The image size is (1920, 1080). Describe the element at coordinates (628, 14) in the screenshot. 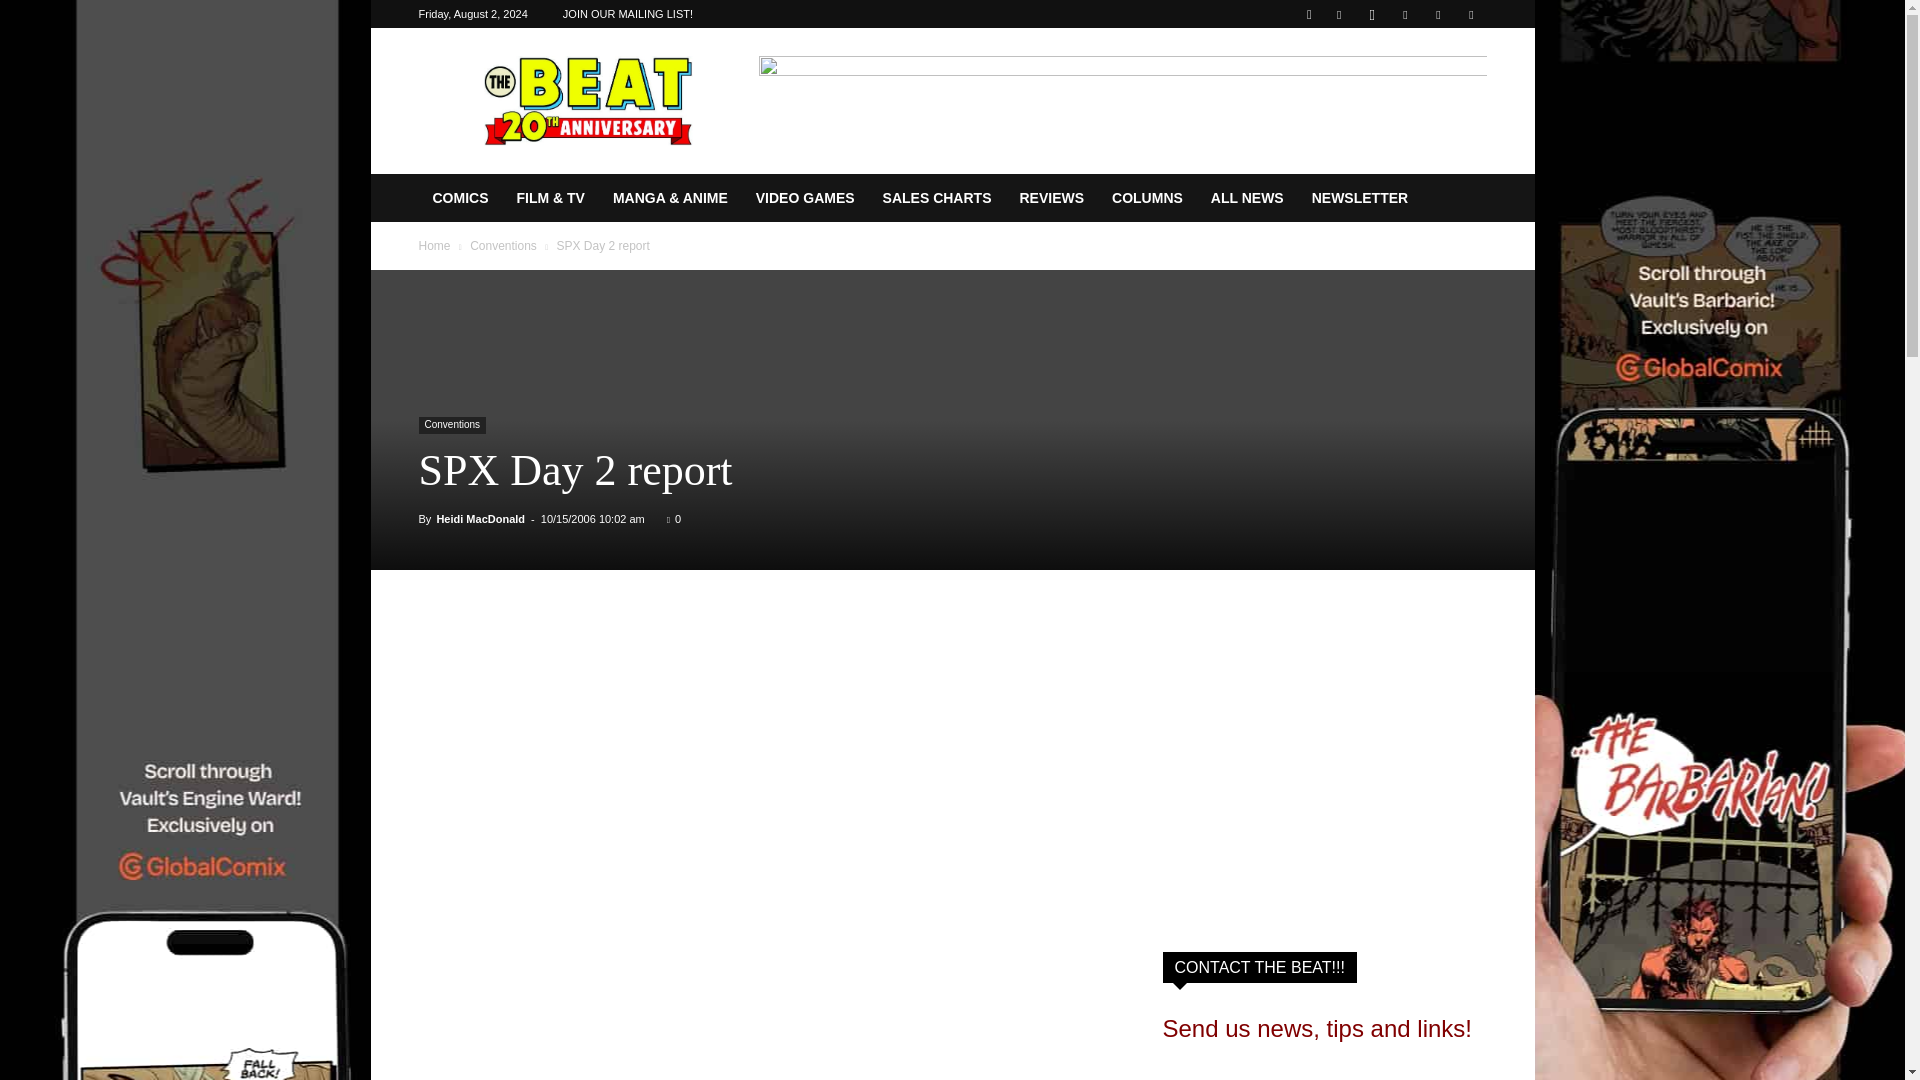

I see `JOIN OUR MAILING LIST!` at that location.